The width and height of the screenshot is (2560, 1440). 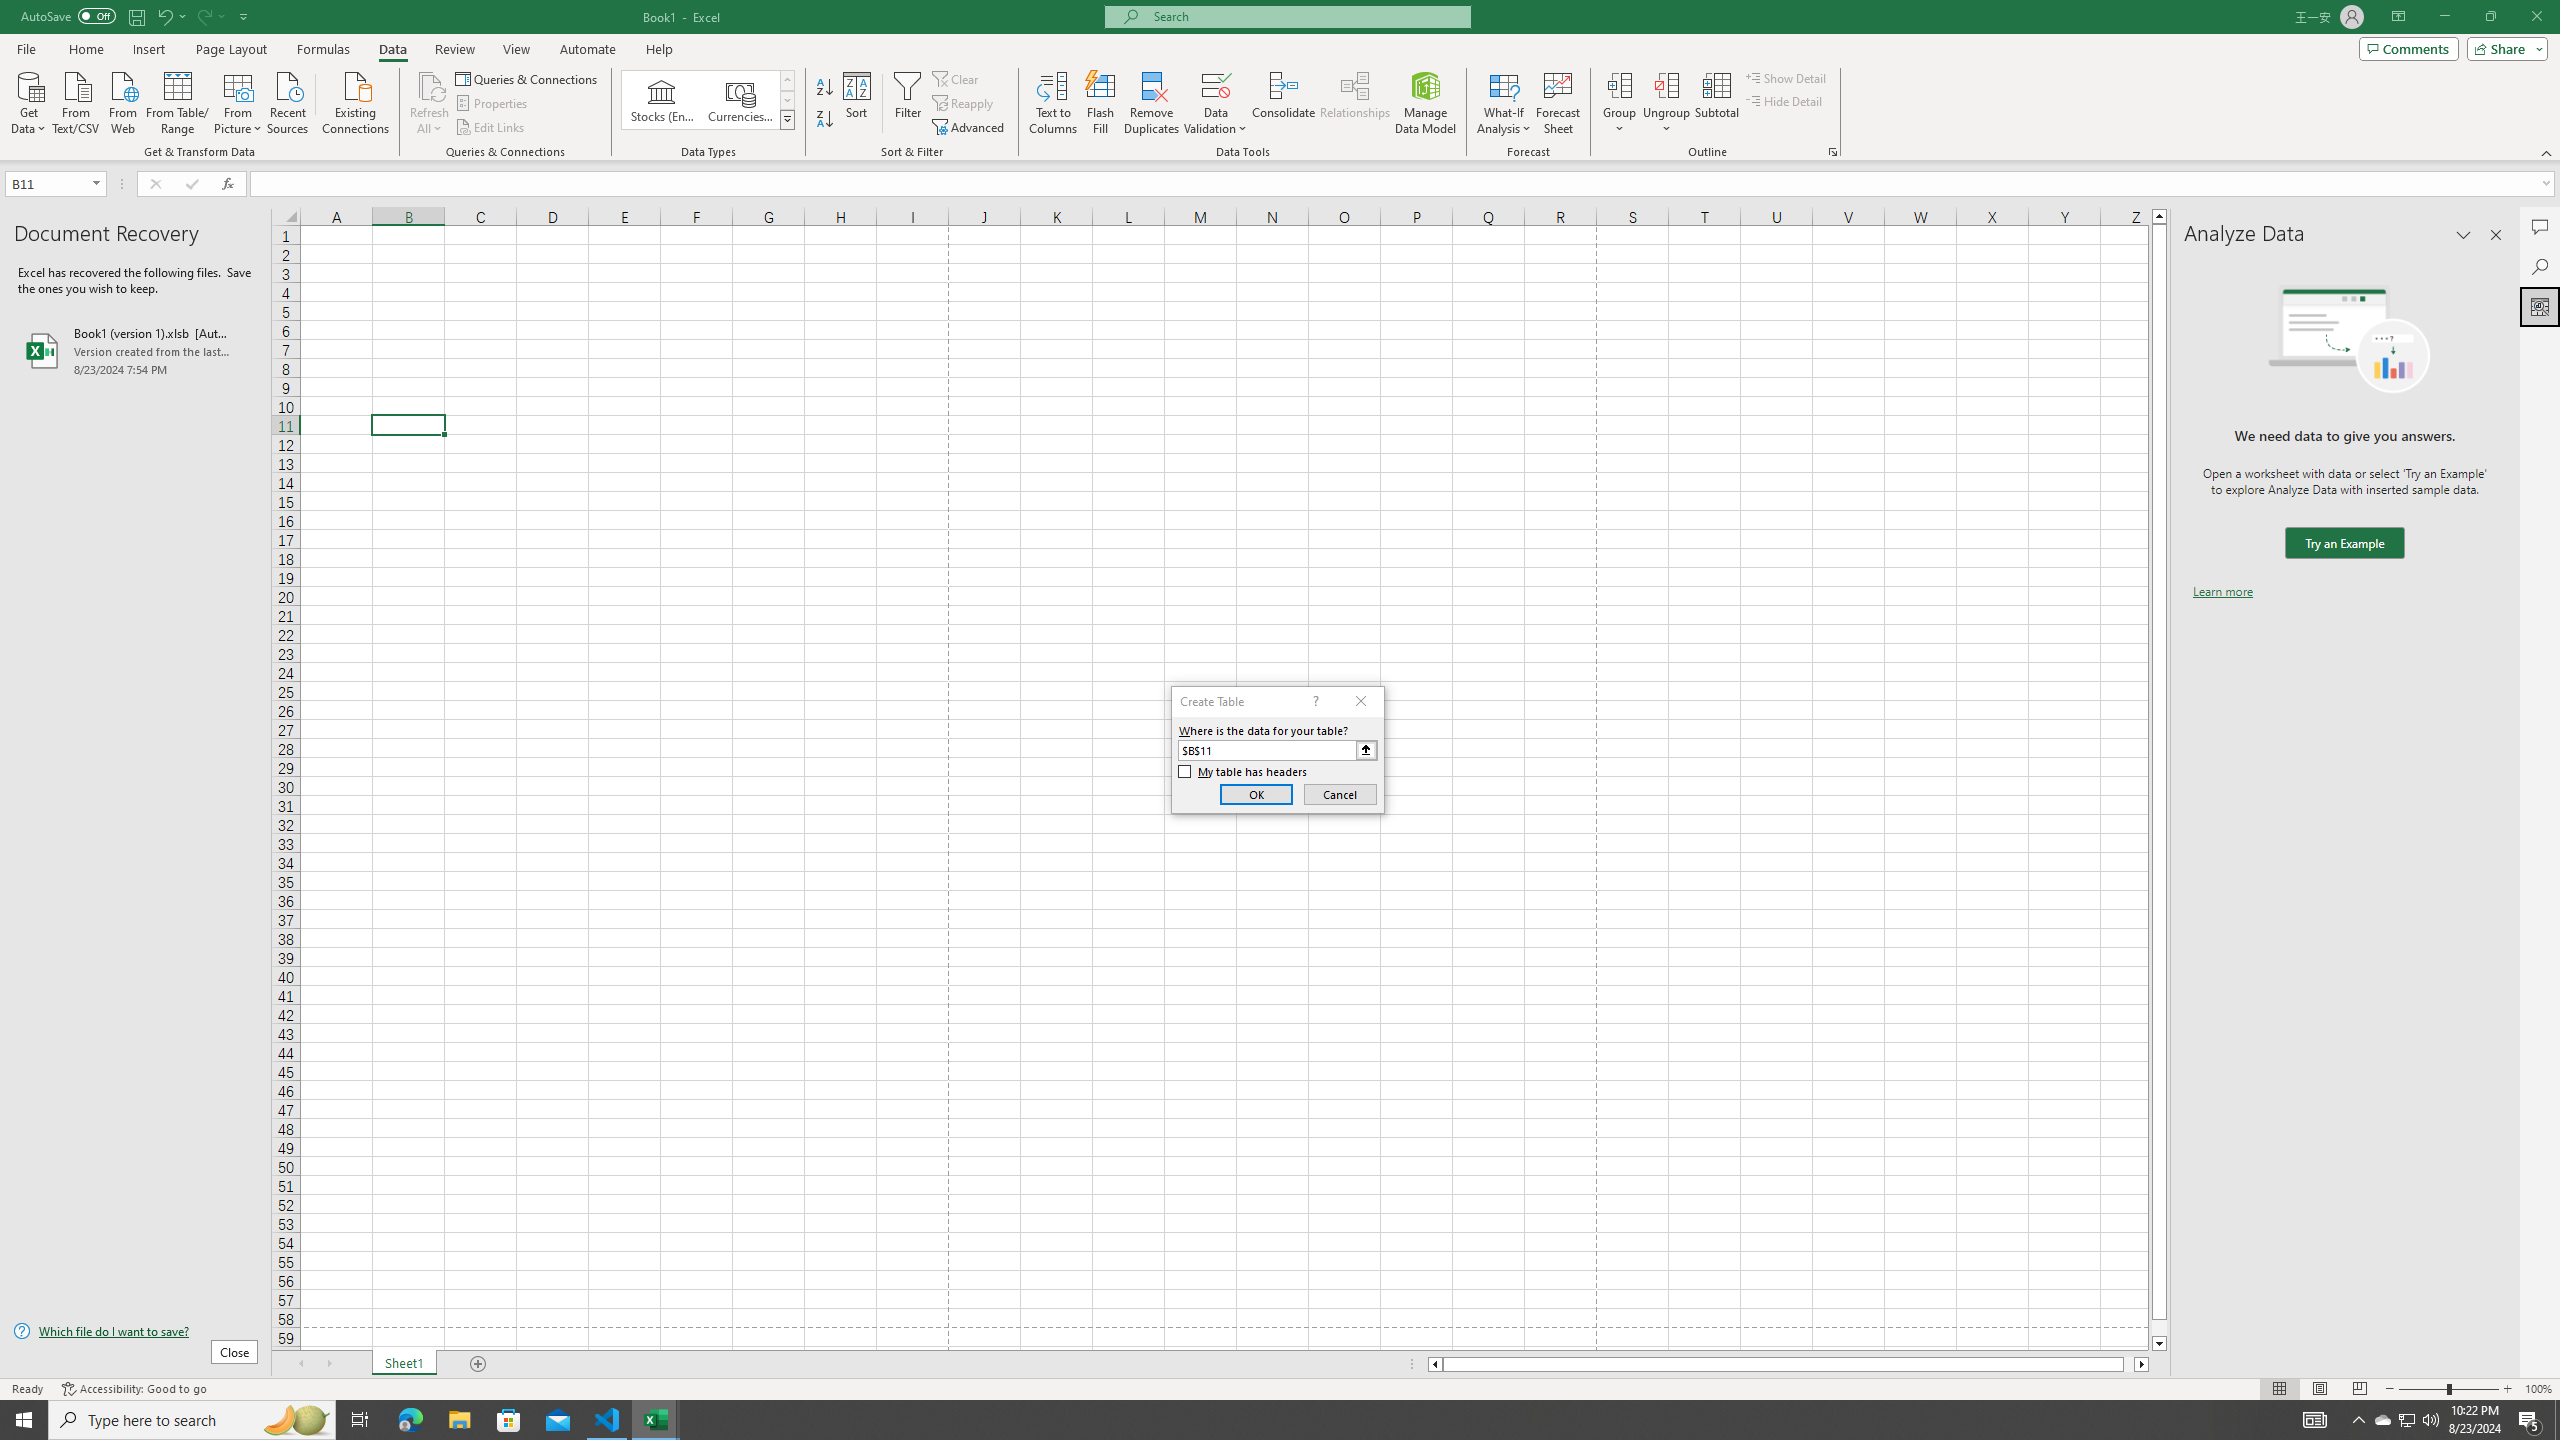 What do you see at coordinates (26, 48) in the screenshot?
I see `File Tab` at bounding box center [26, 48].